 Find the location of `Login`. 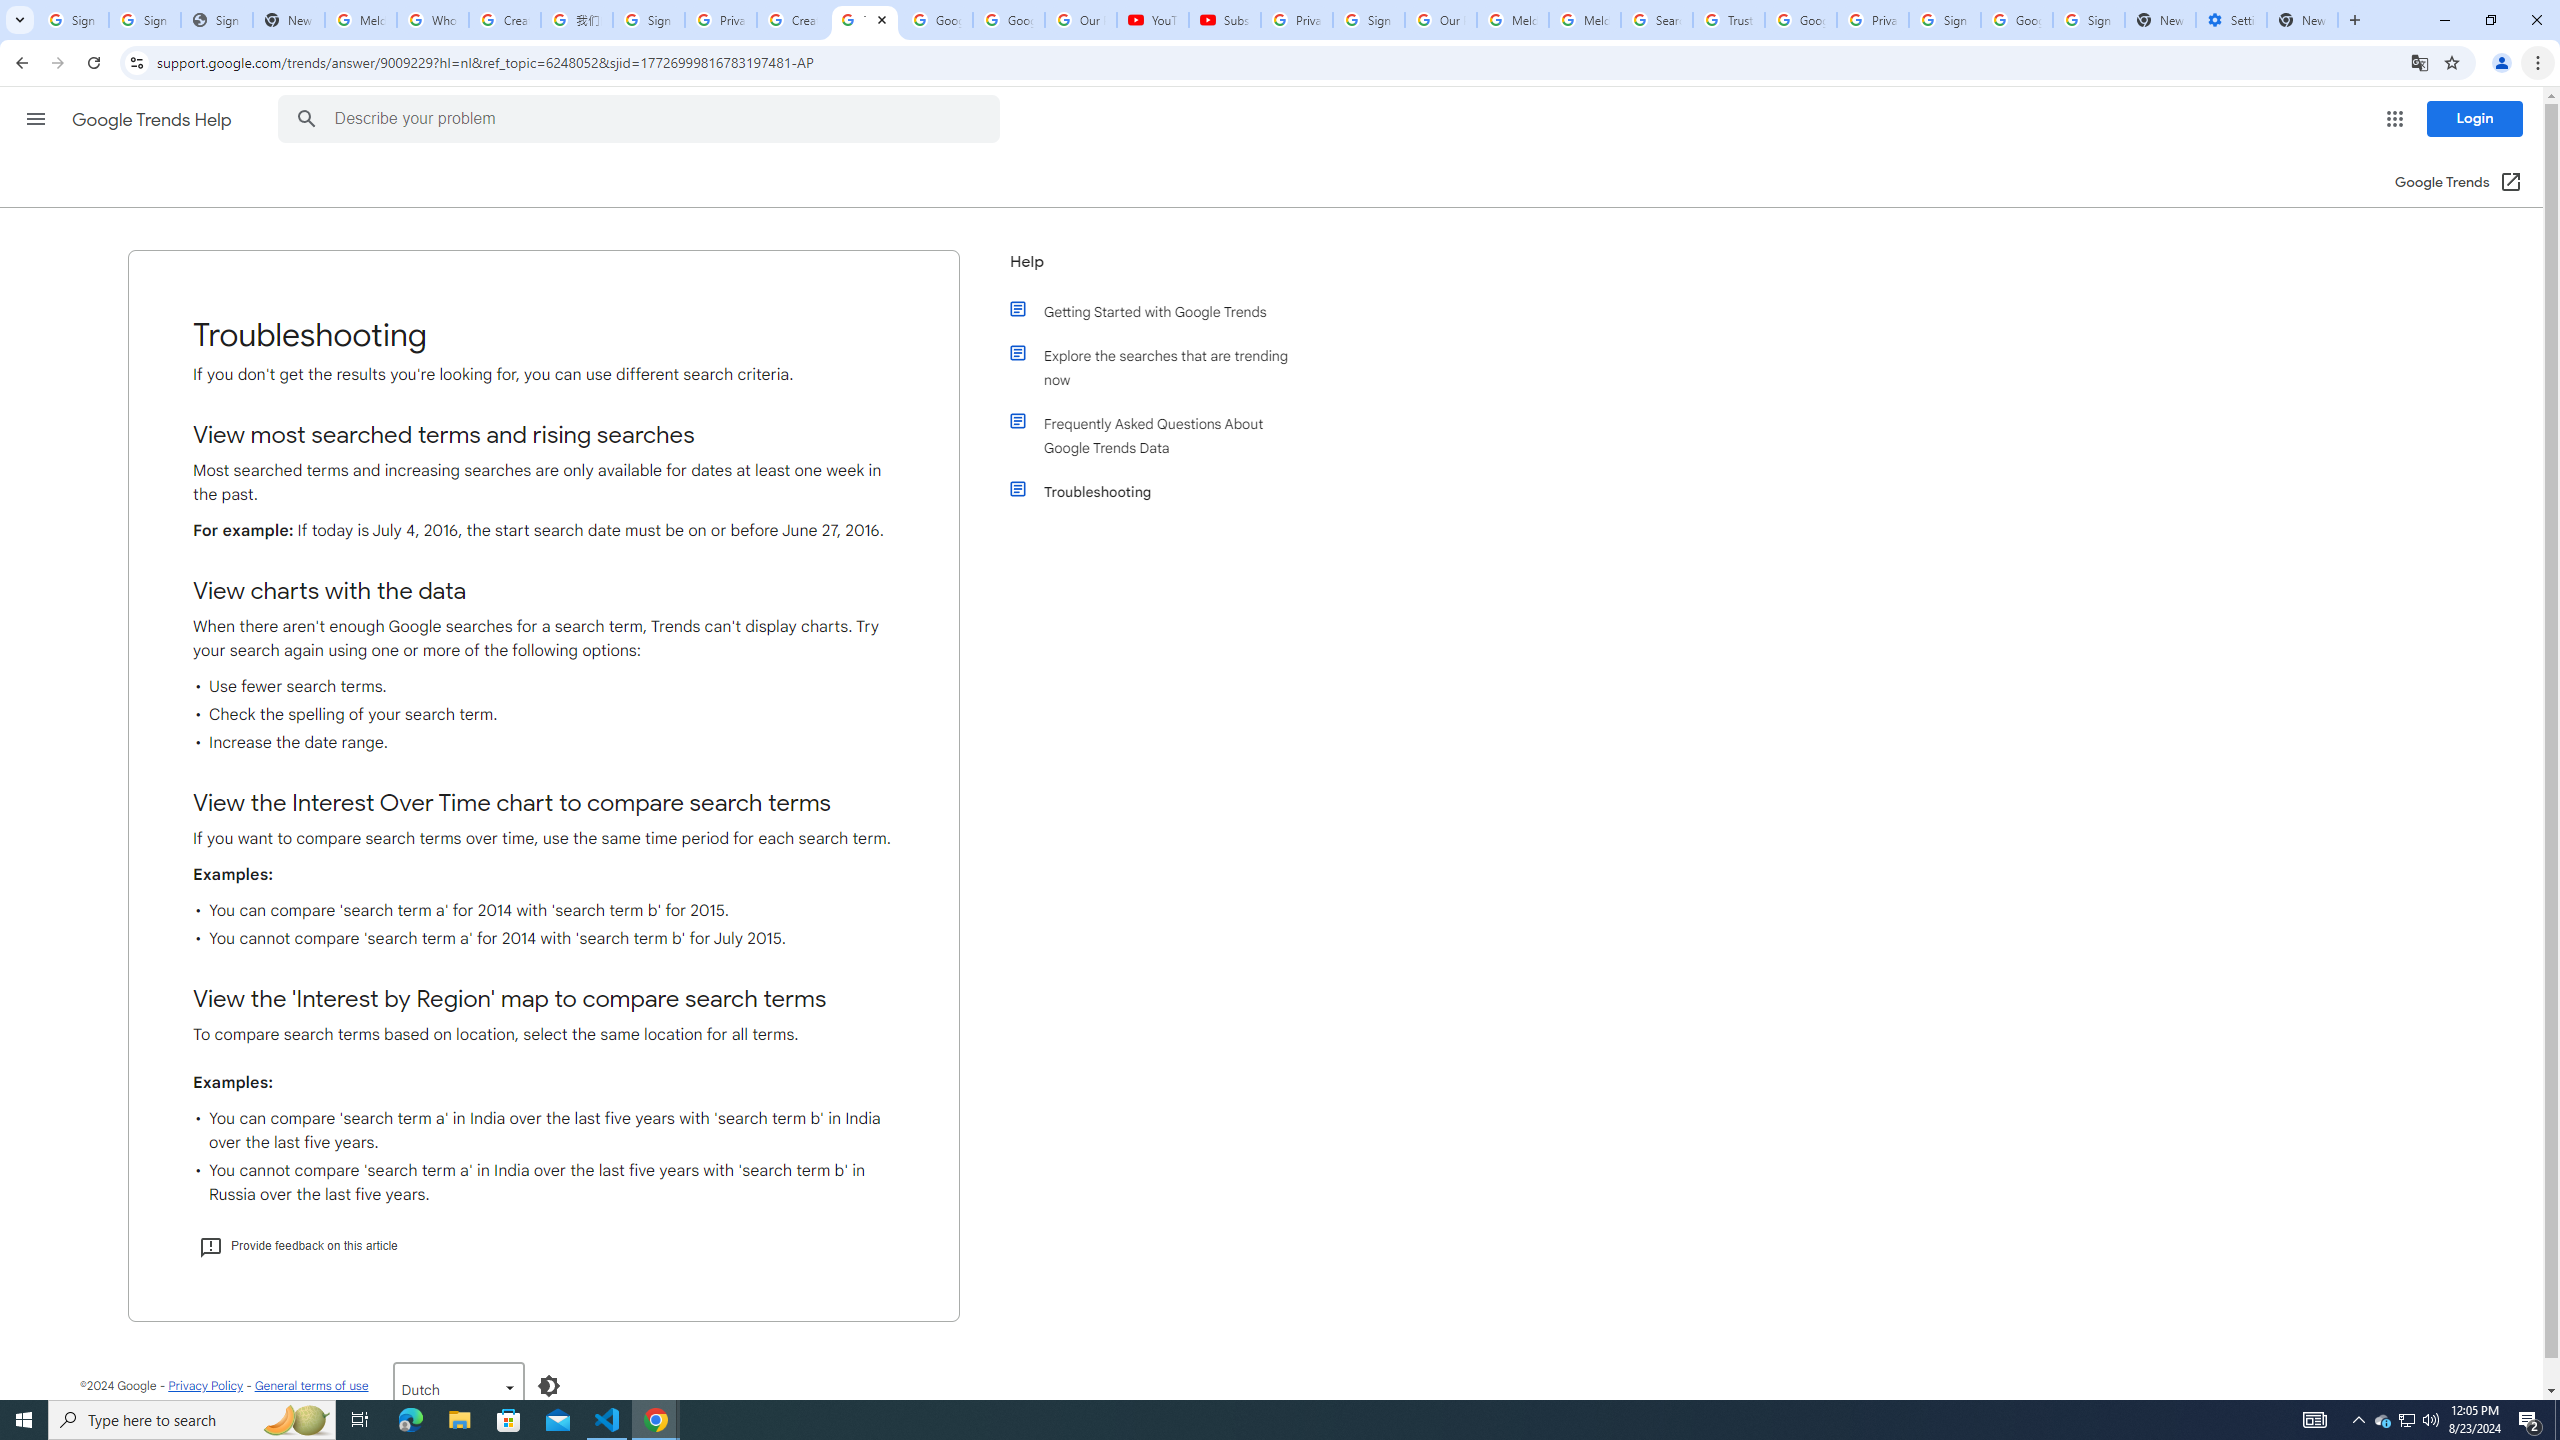

Login is located at coordinates (2475, 118).